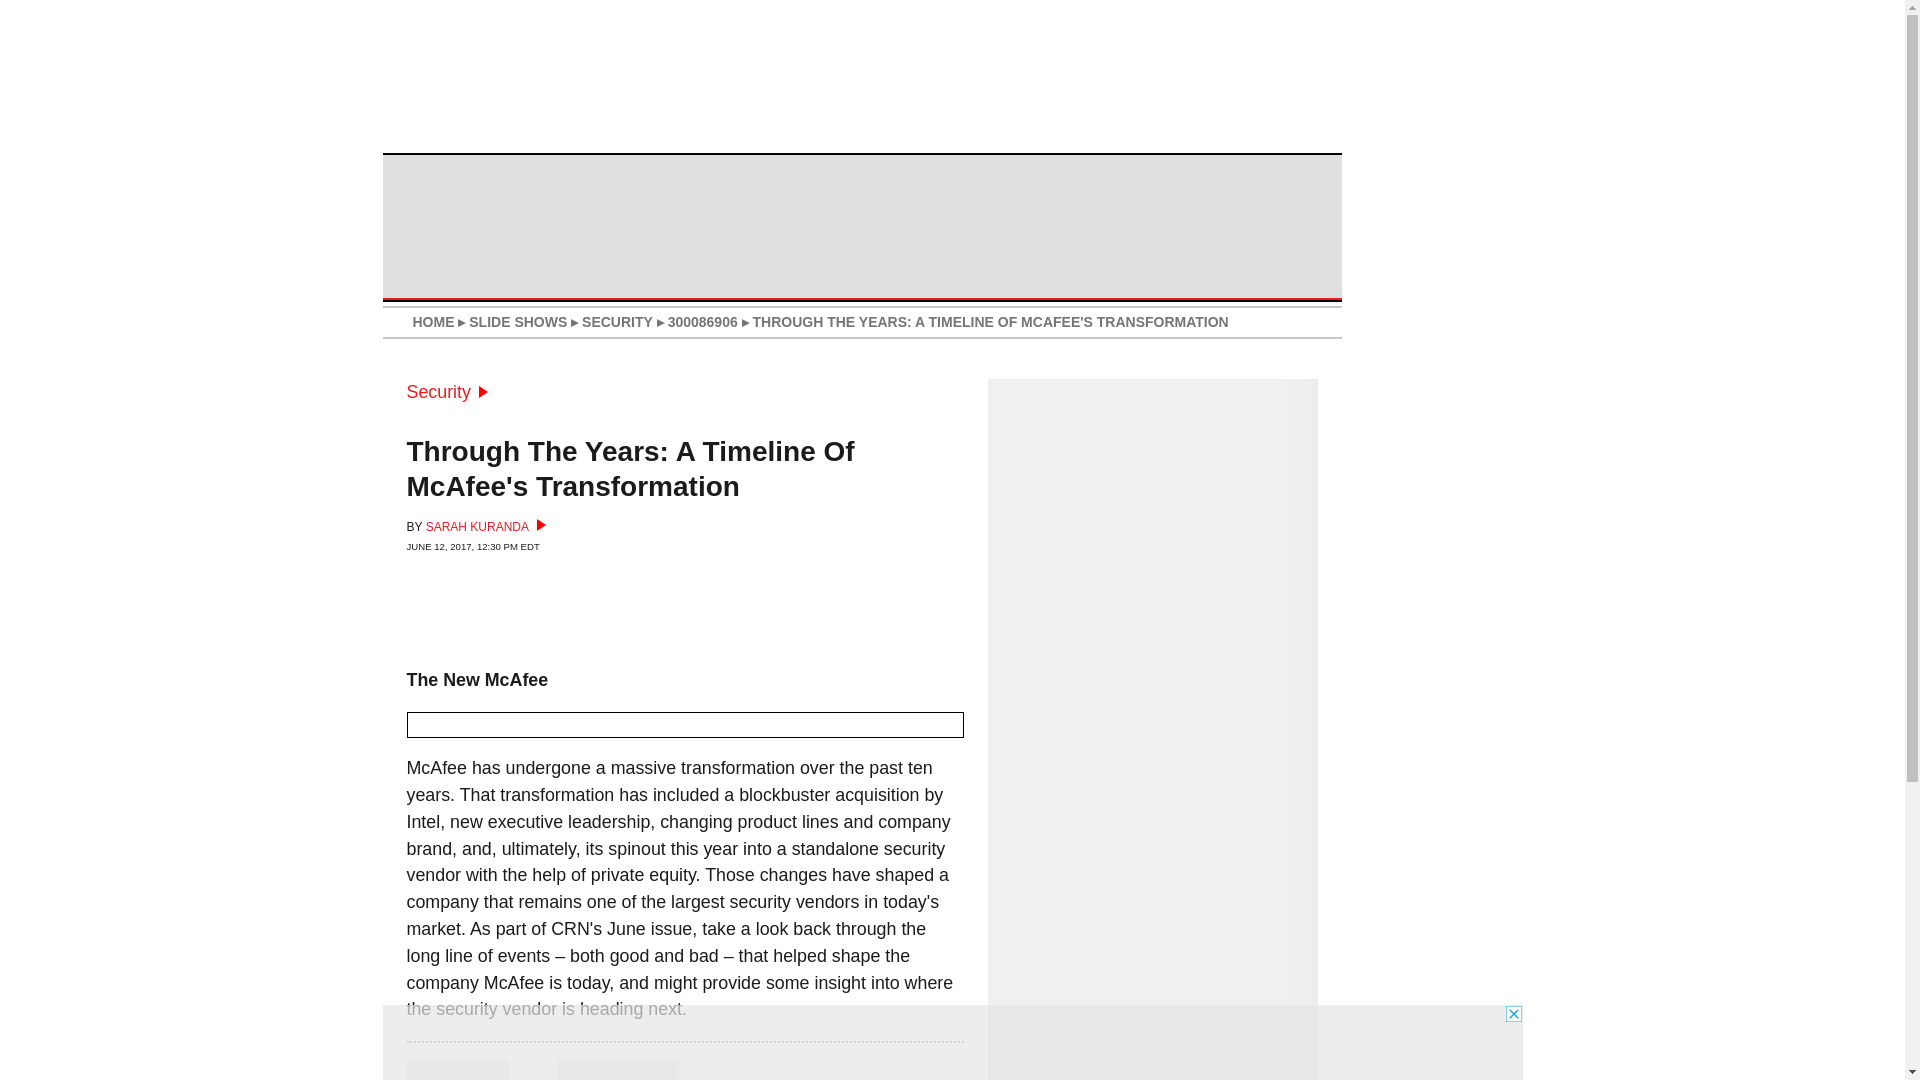  Describe the element at coordinates (616, 1070) in the screenshot. I see `AUTHOR NAME` at that location.